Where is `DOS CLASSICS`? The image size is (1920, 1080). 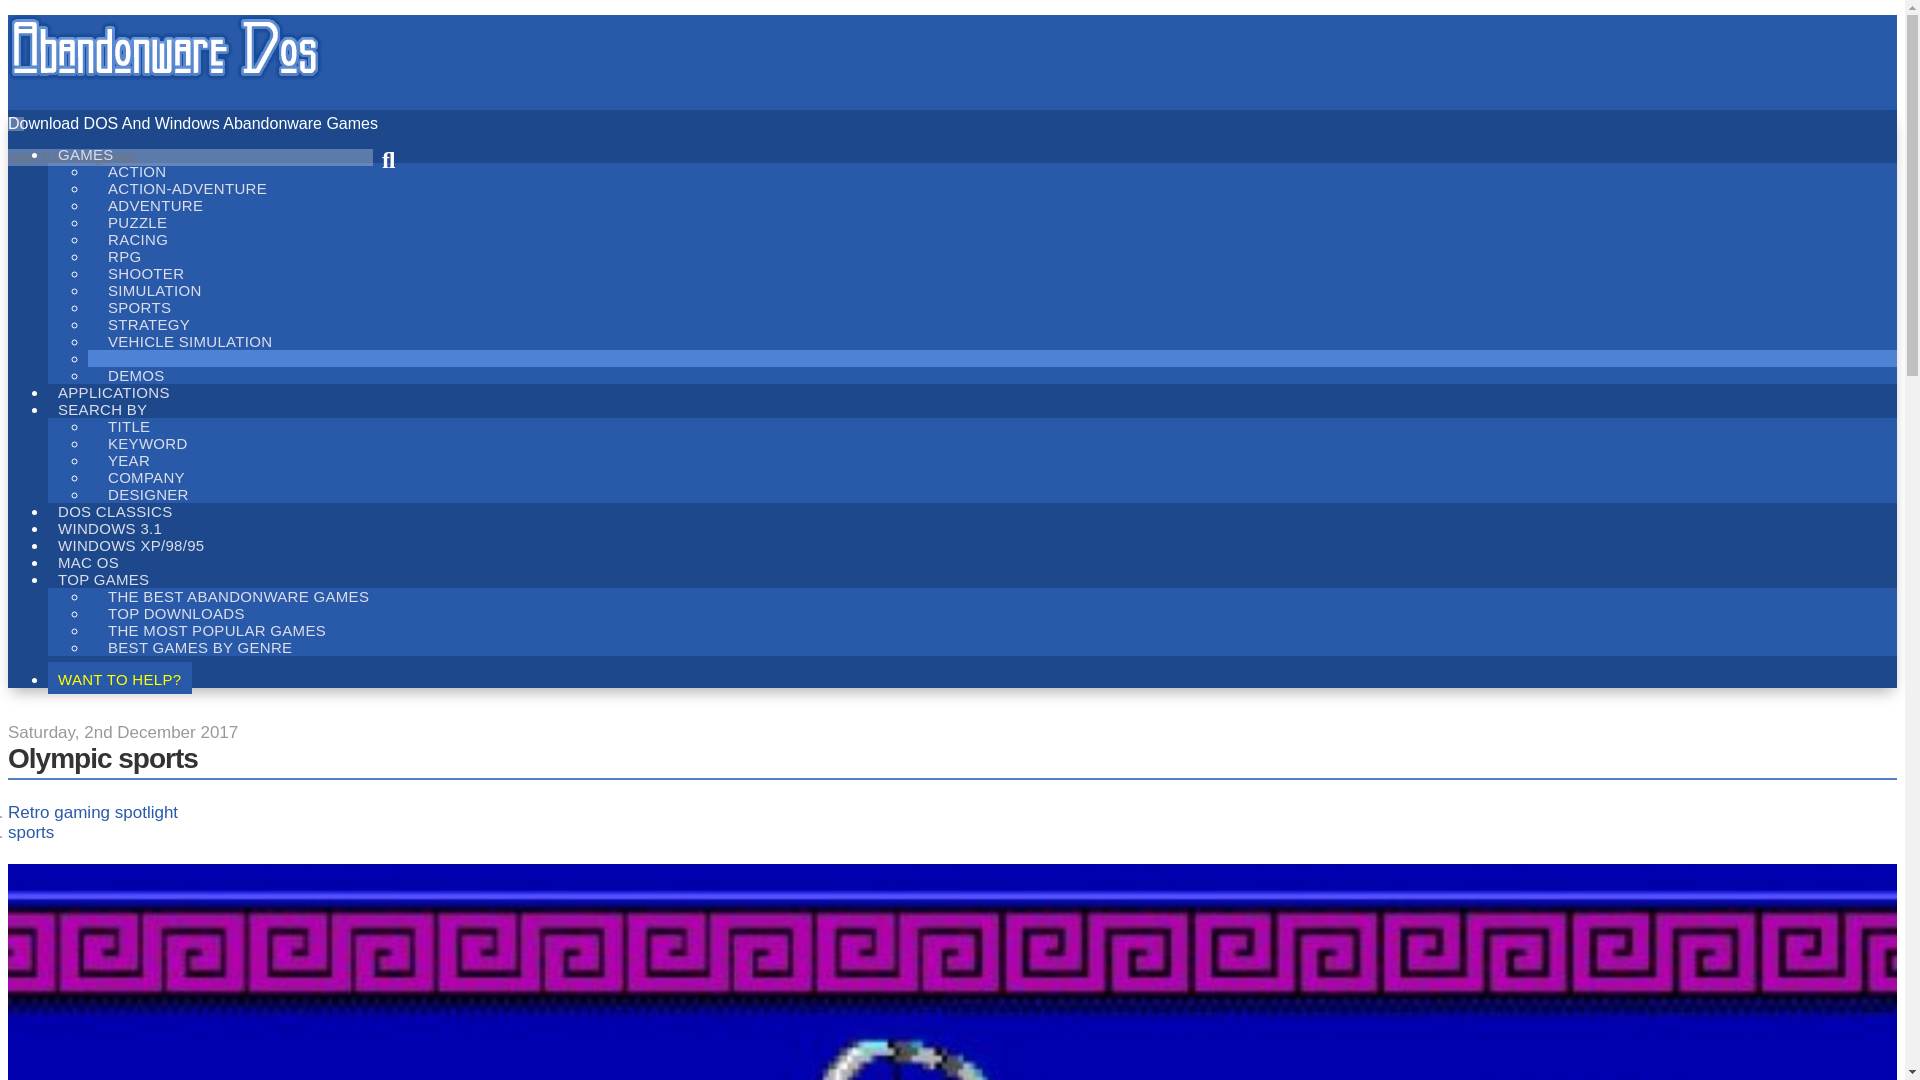
DOS CLASSICS is located at coordinates (115, 509).